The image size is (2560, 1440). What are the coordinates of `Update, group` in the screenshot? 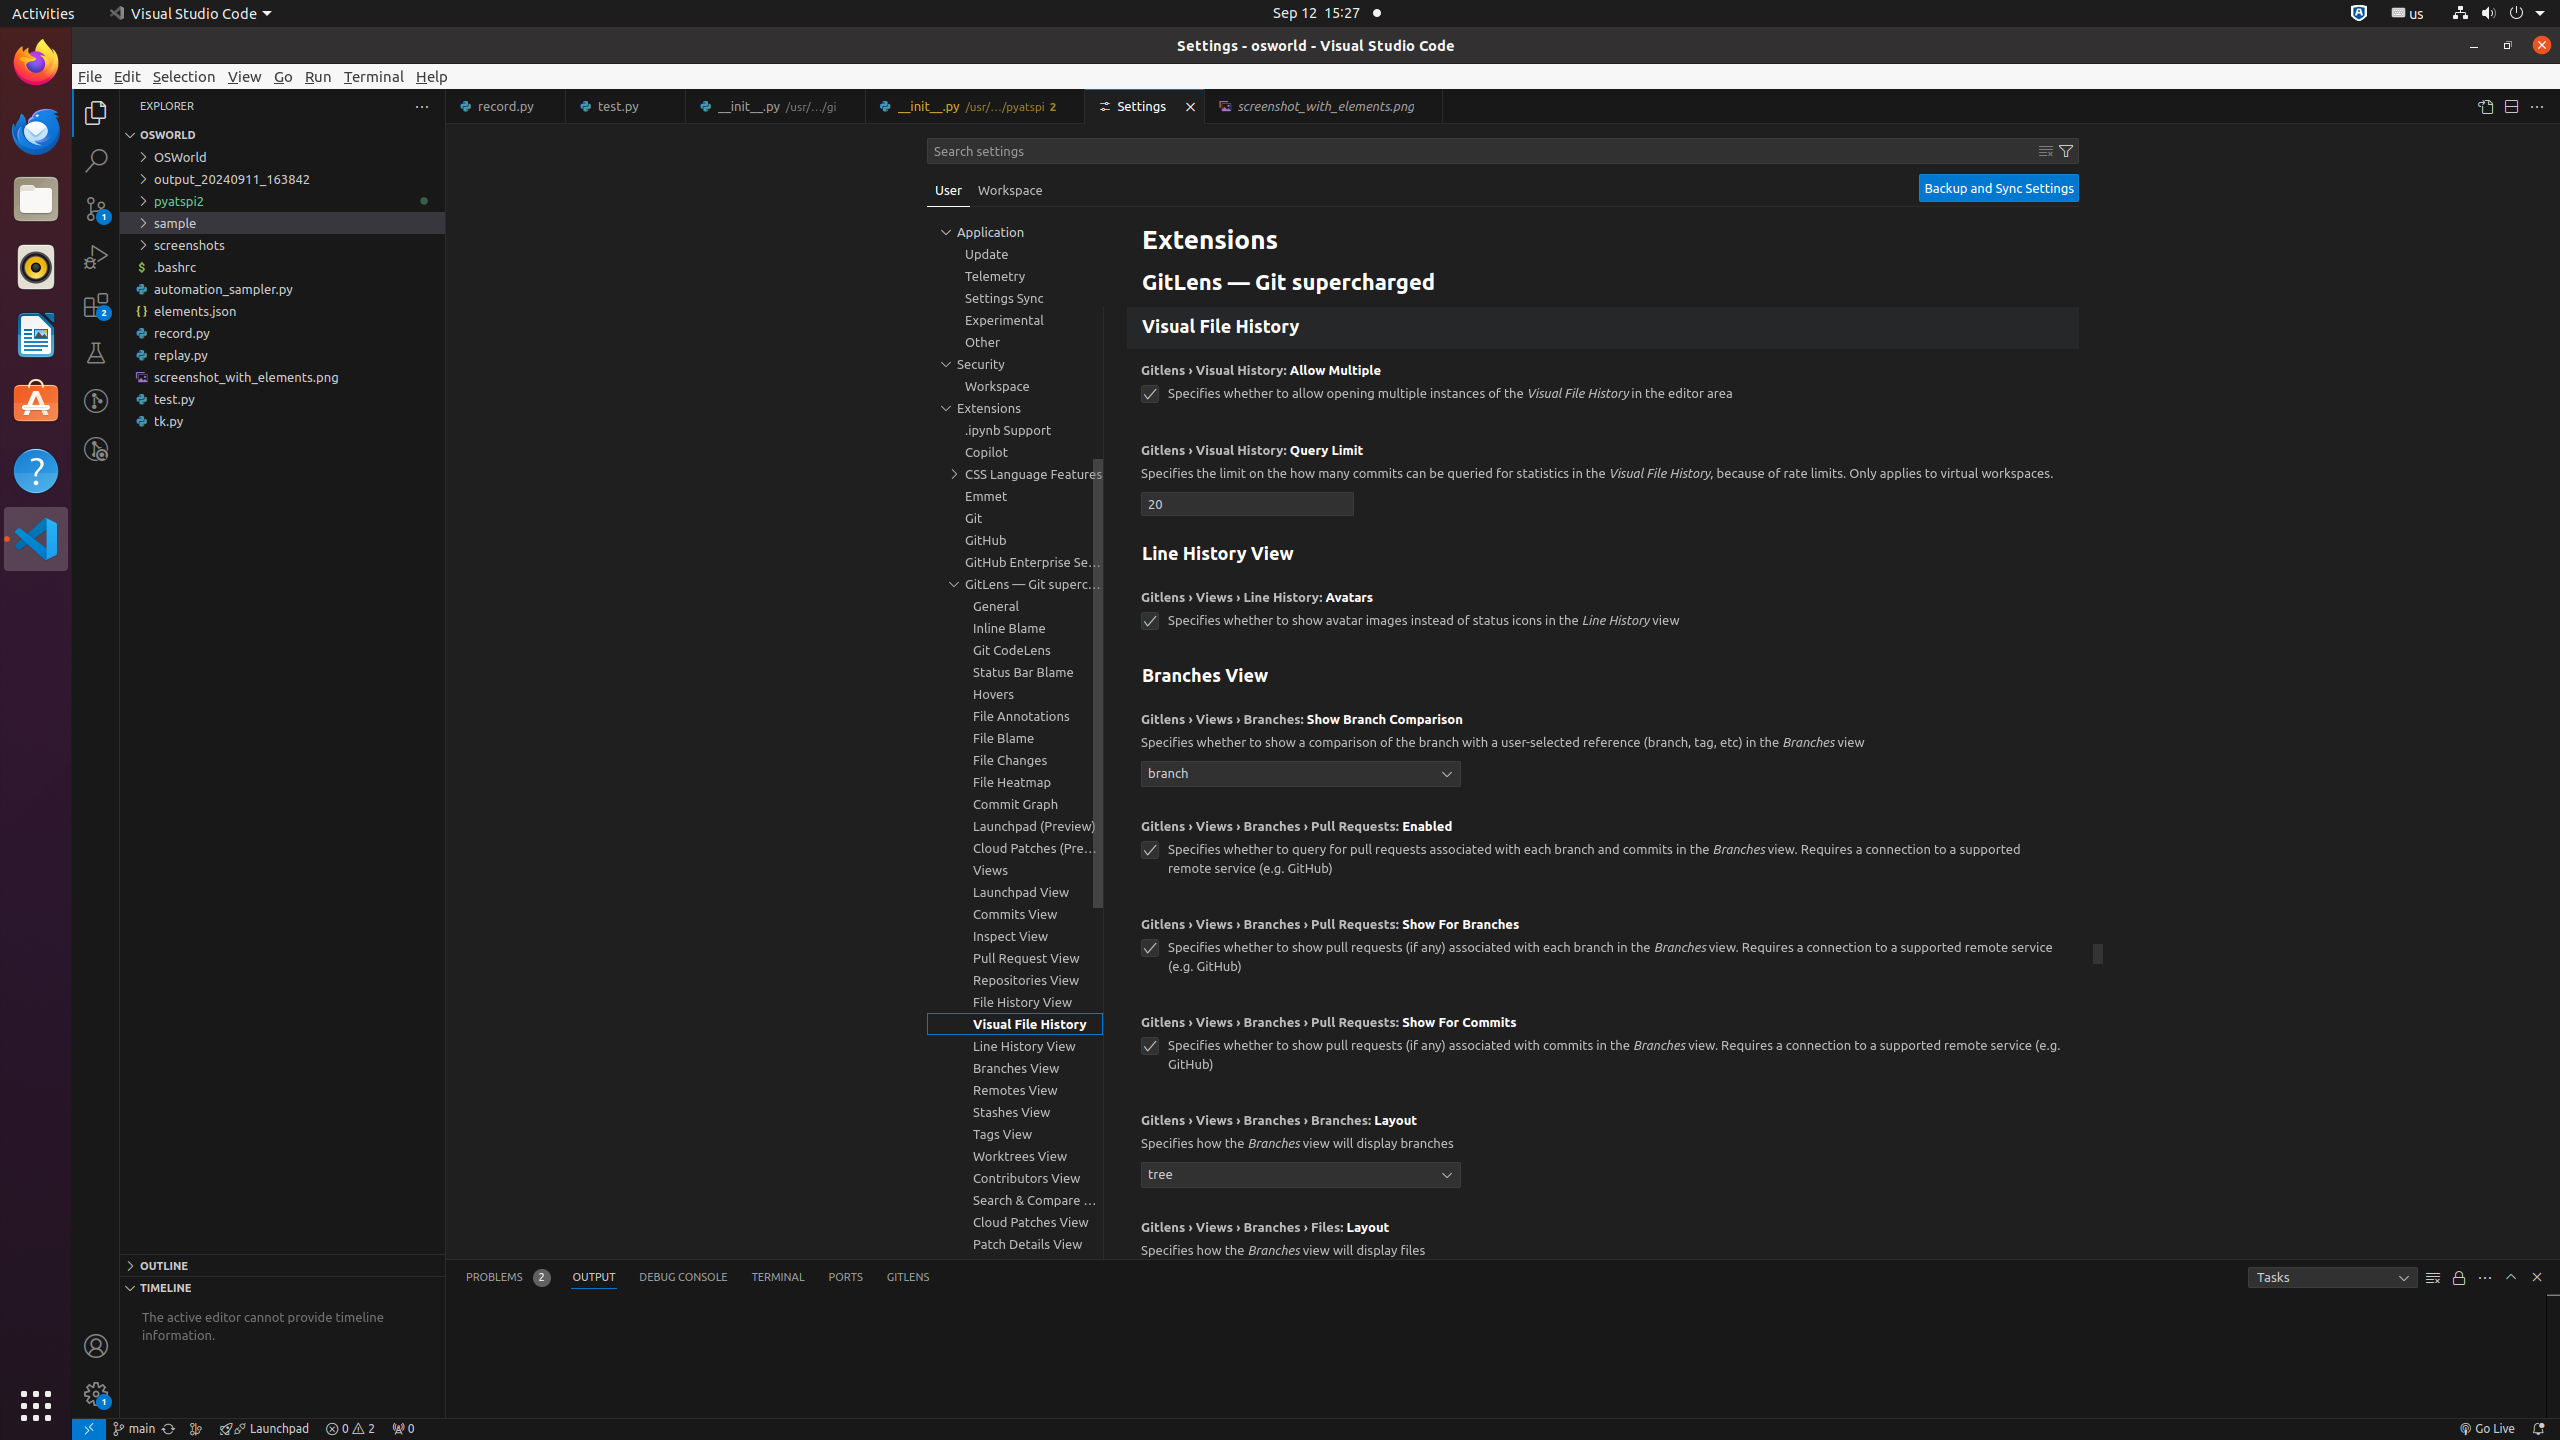 It's located at (1015, 254).